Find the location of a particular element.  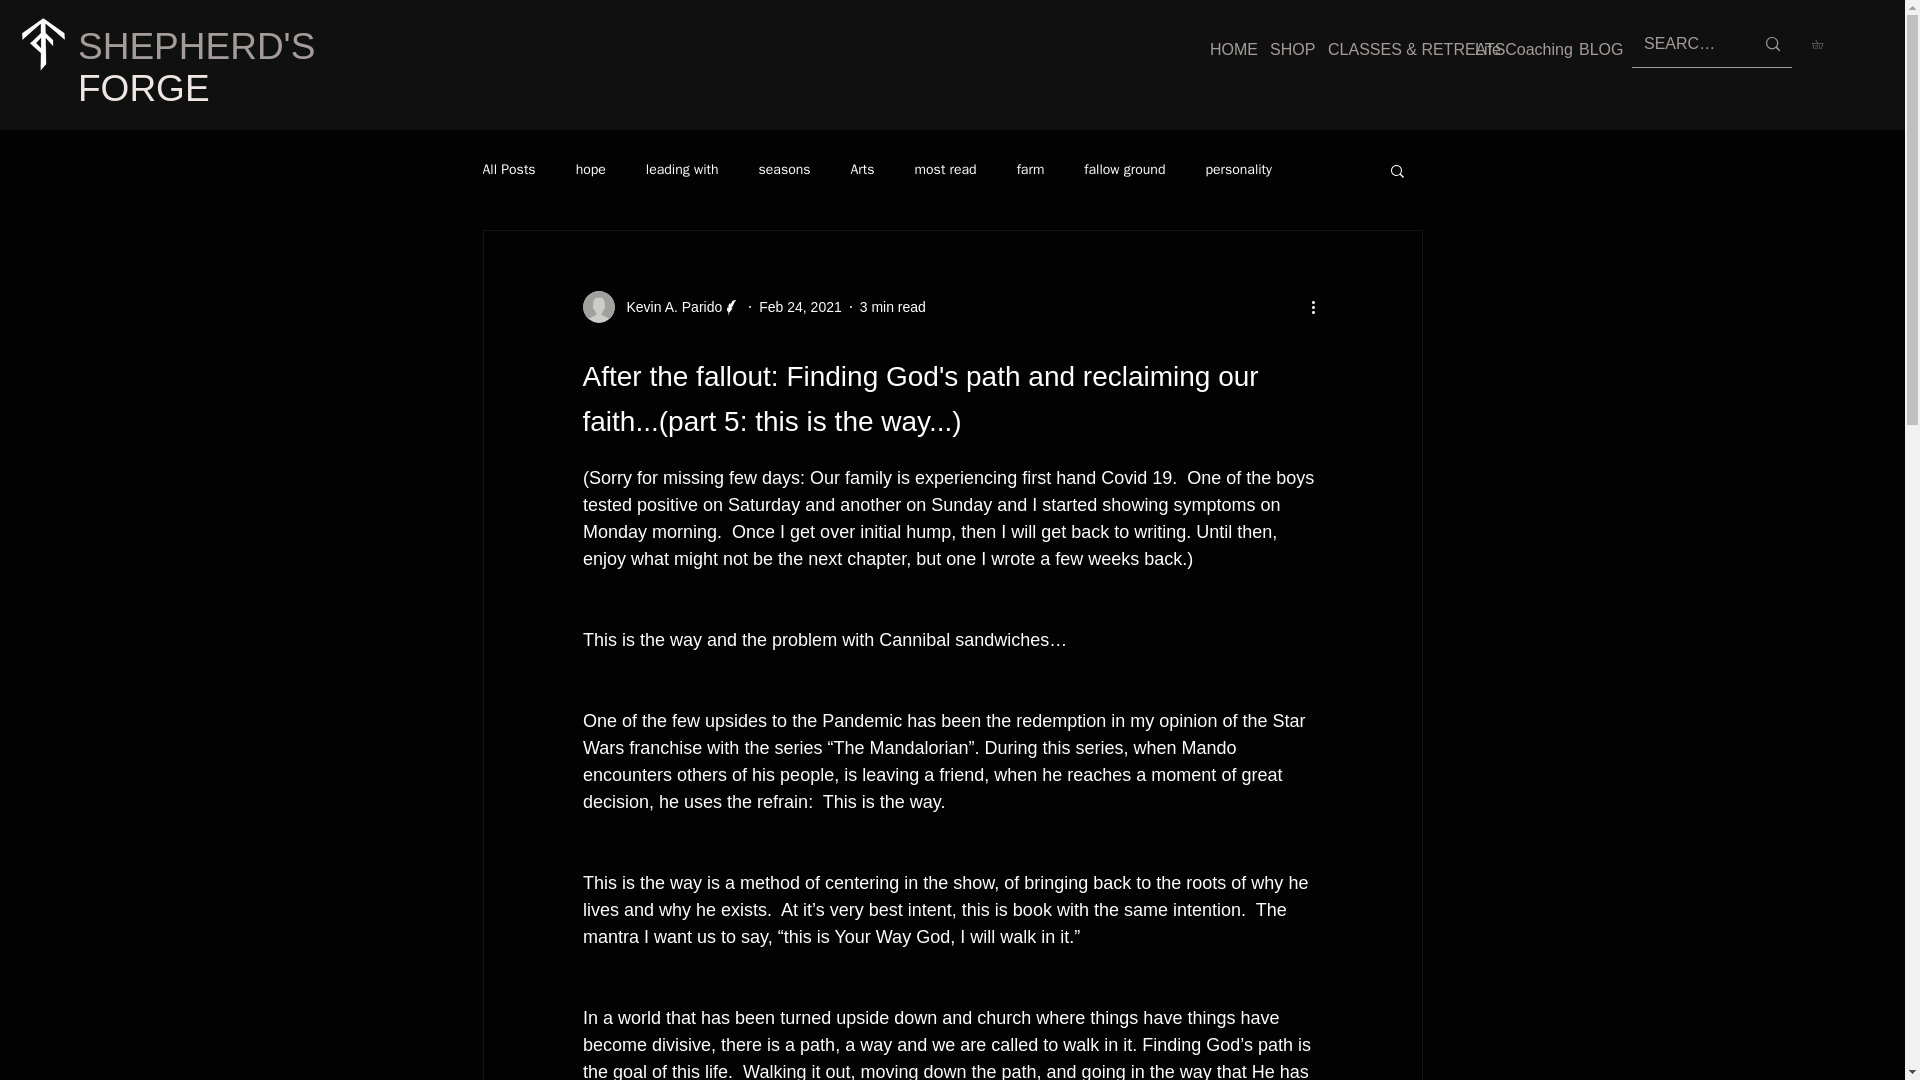

SHEPHERD'SFORGE is located at coordinates (196, 67).